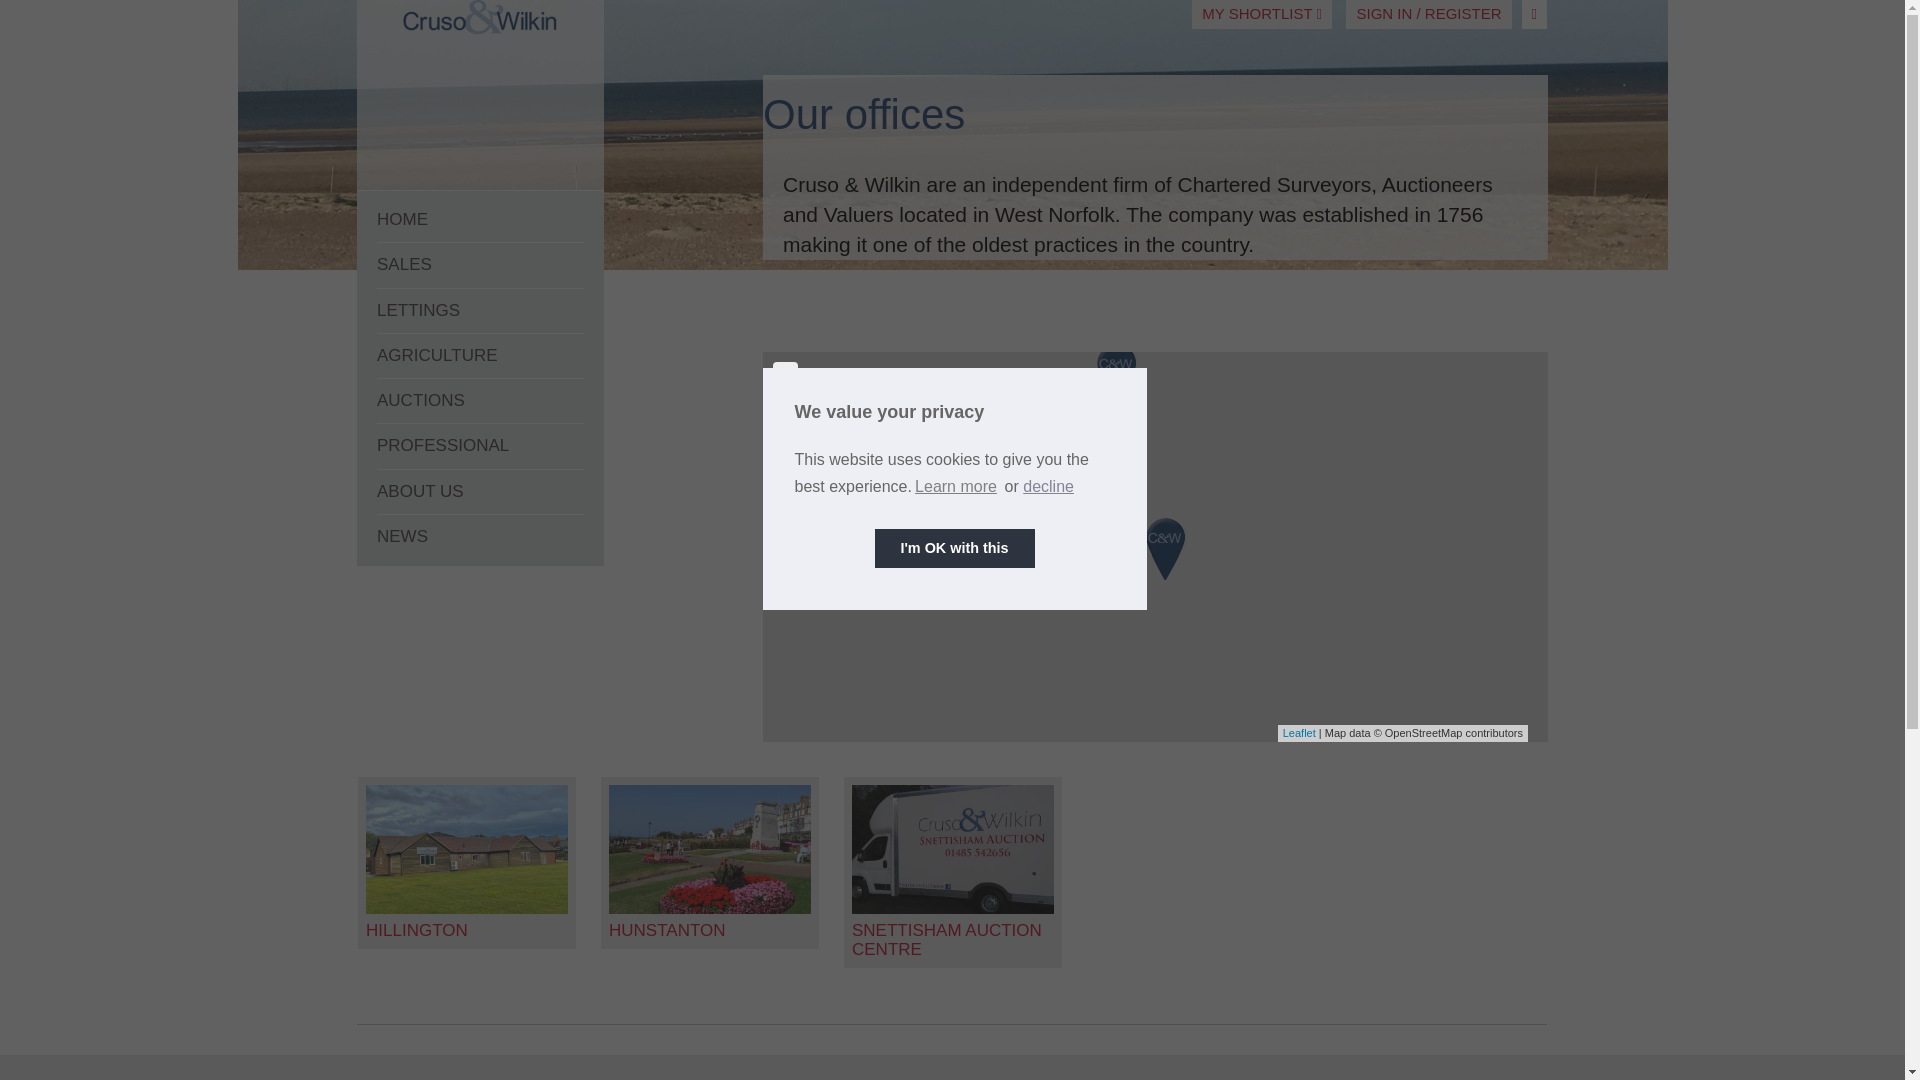 This screenshot has width=1920, height=1080. I want to click on Zoom in, so click(786, 374).